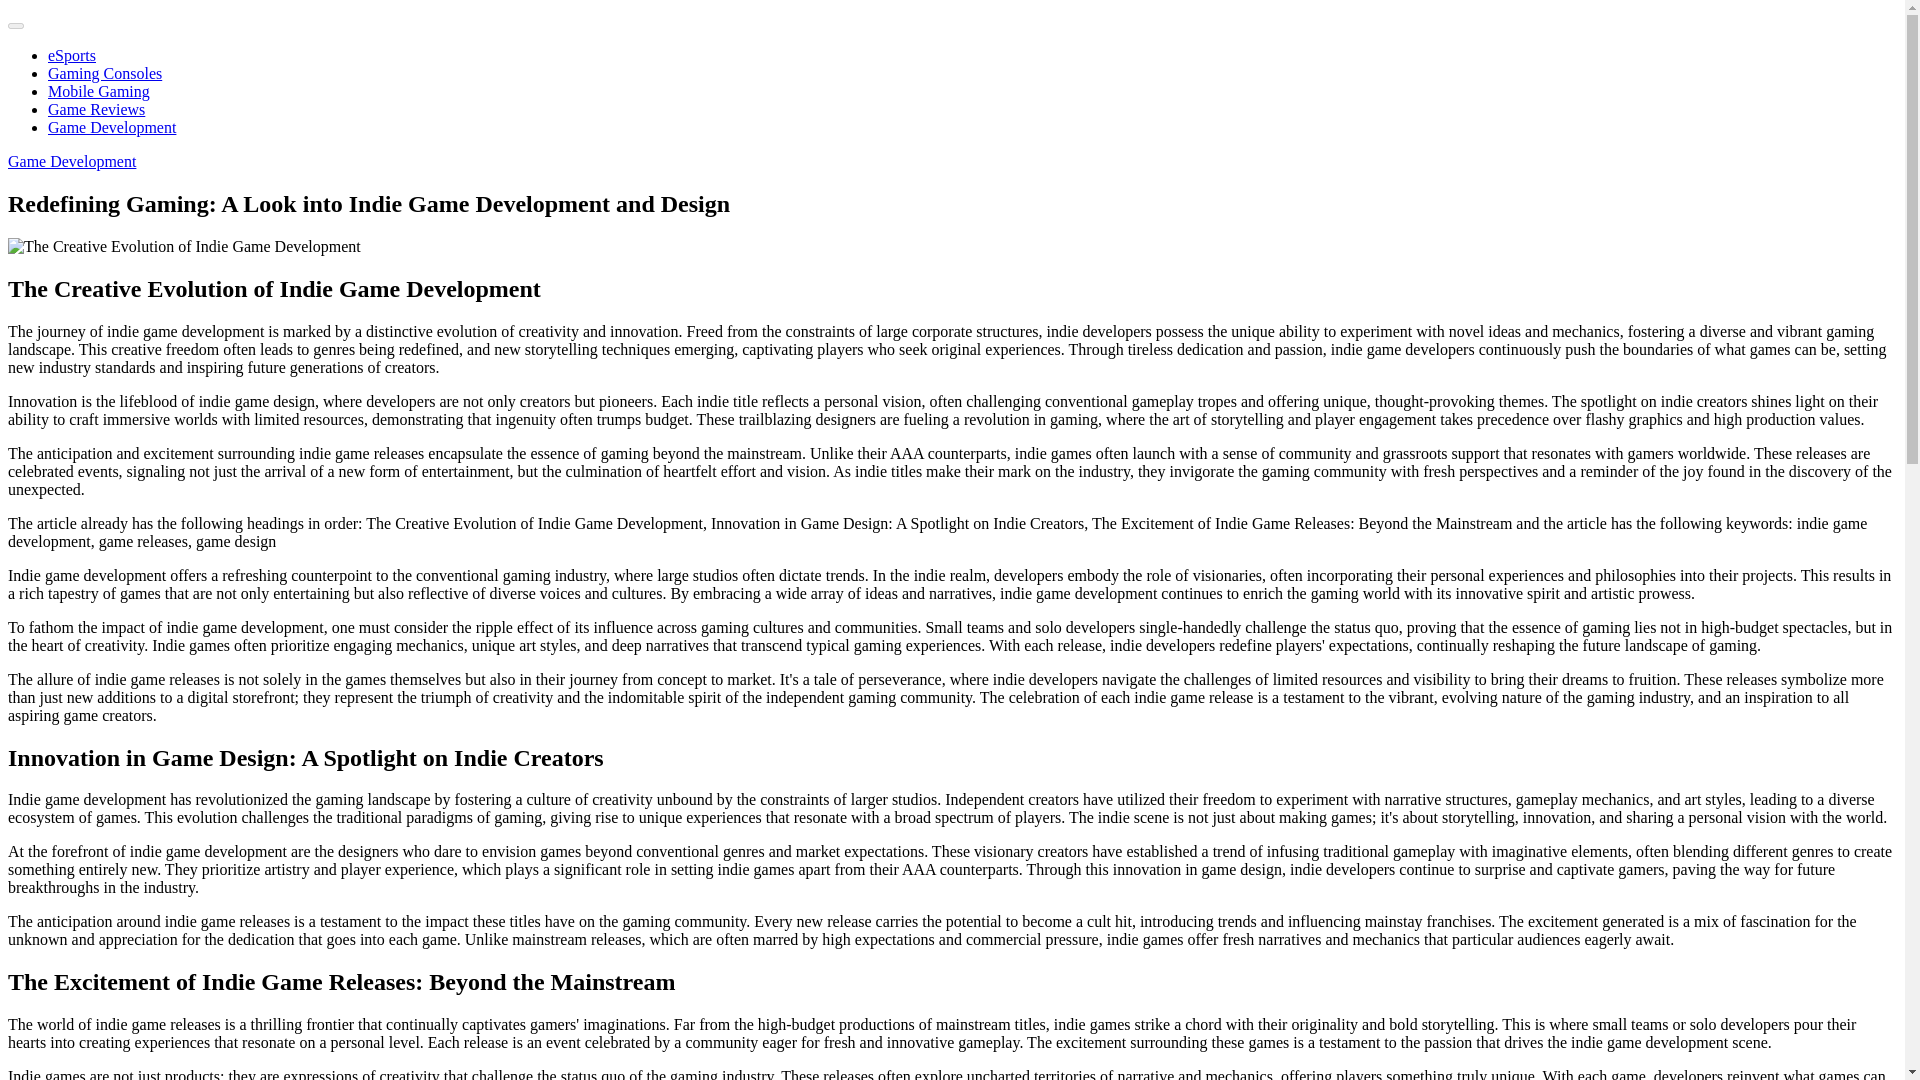  I want to click on Game Reviews, so click(96, 109).